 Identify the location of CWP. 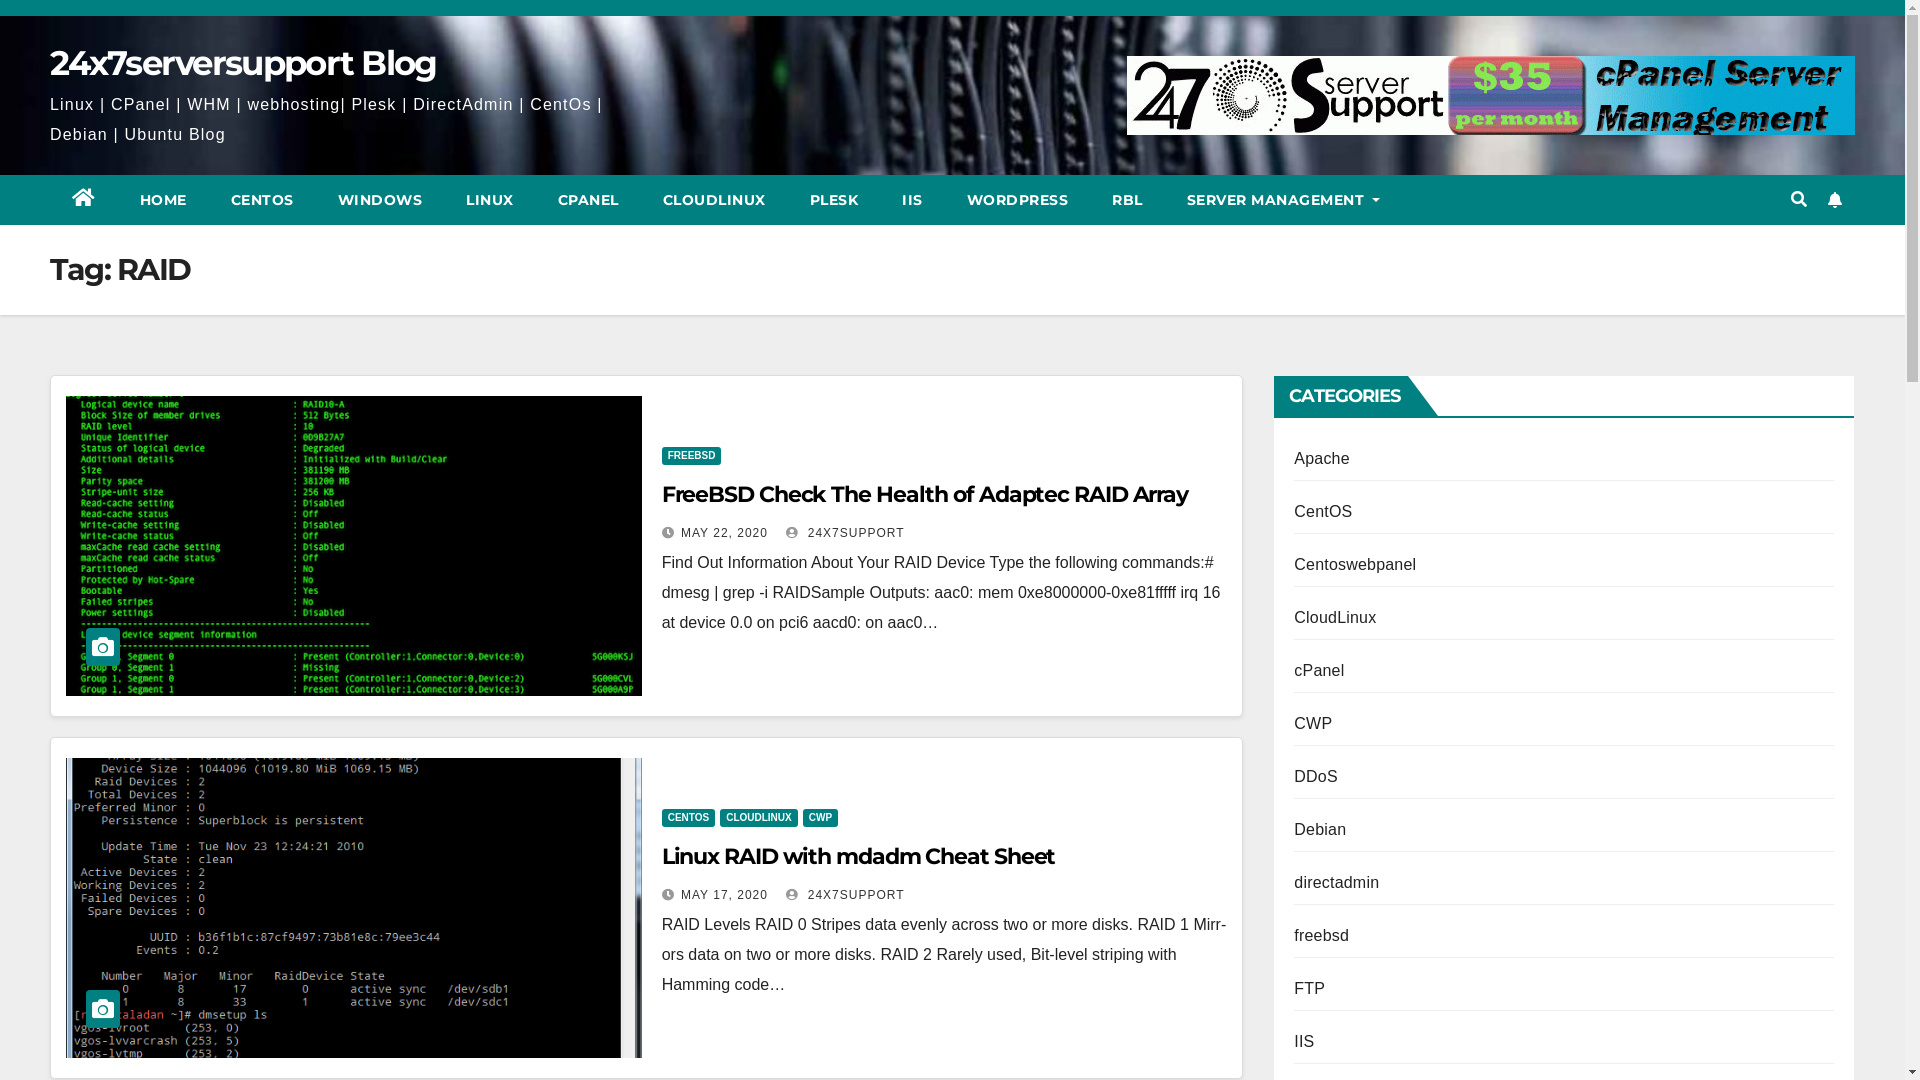
(820, 818).